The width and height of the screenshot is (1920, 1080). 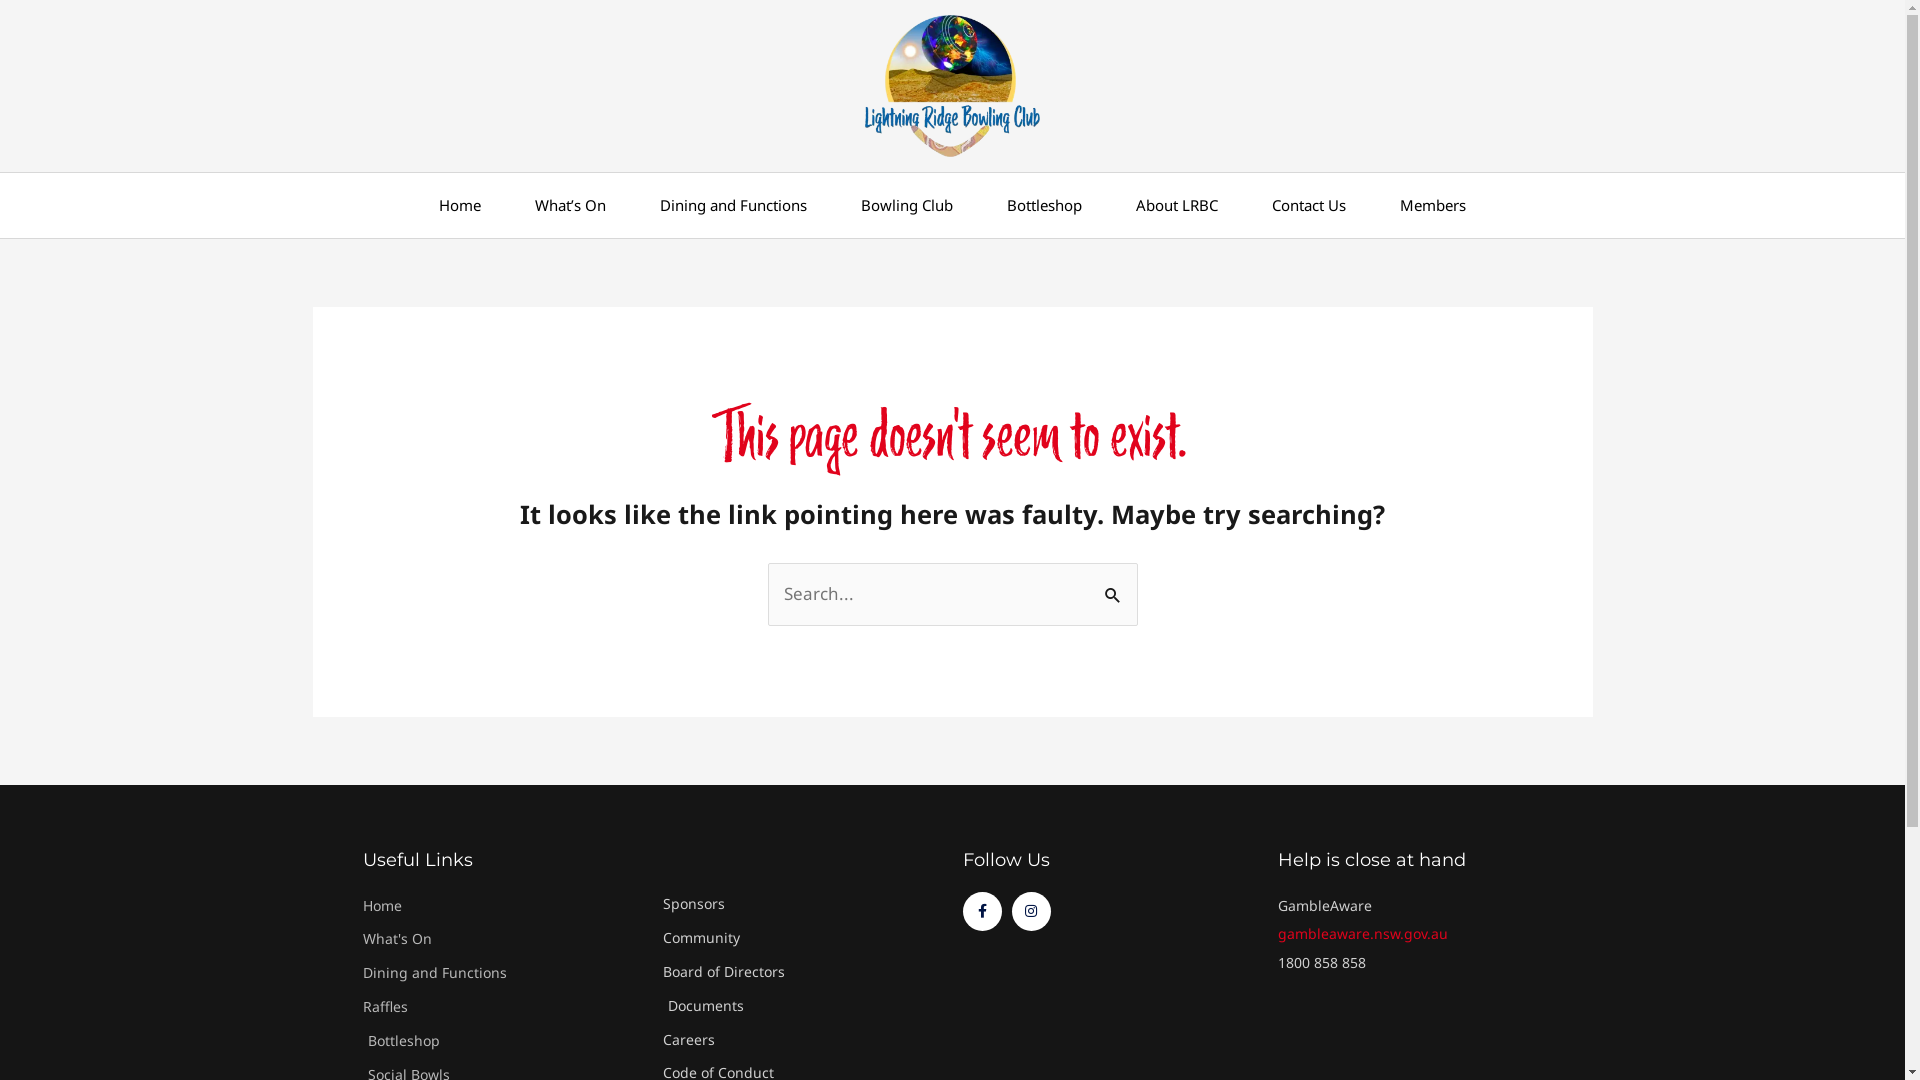 What do you see at coordinates (1032, 912) in the screenshot?
I see `Instagram` at bounding box center [1032, 912].